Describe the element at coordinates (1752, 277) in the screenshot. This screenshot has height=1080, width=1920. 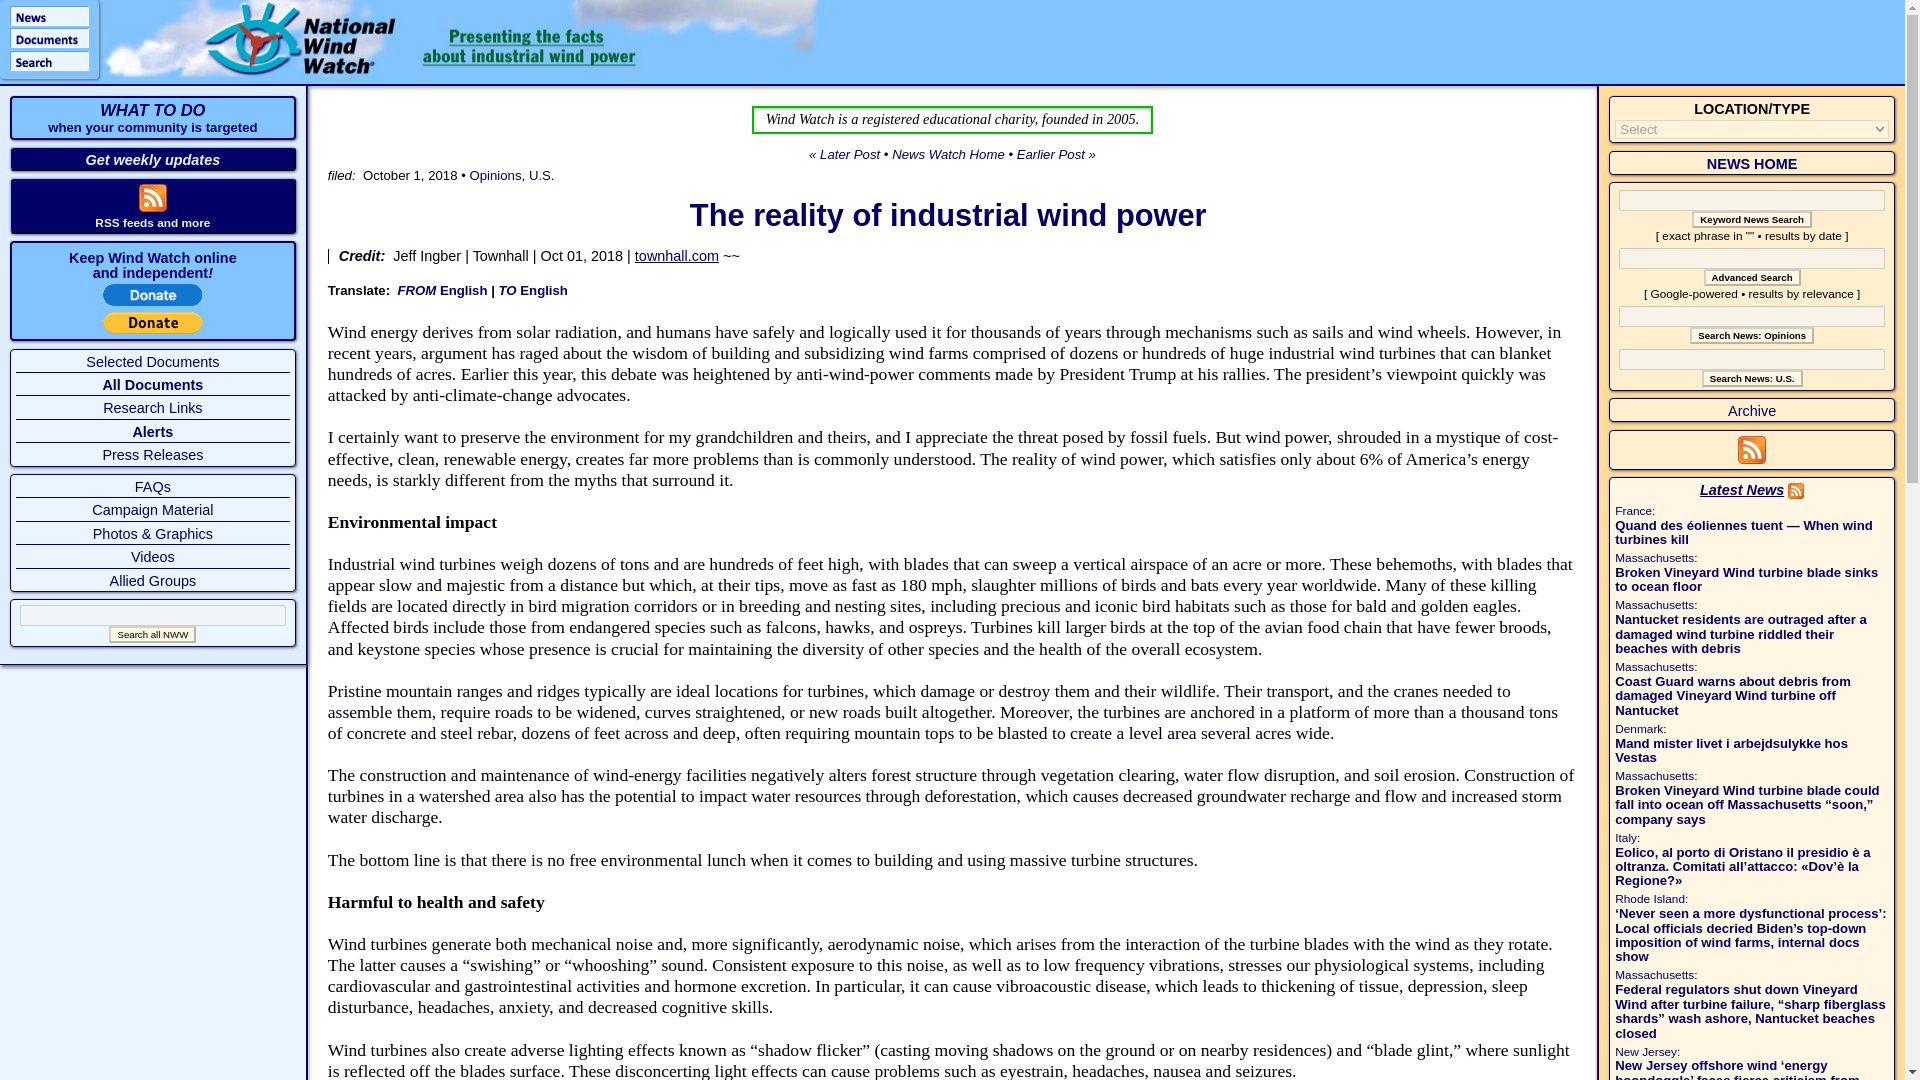
I see `Advanced Search` at that location.